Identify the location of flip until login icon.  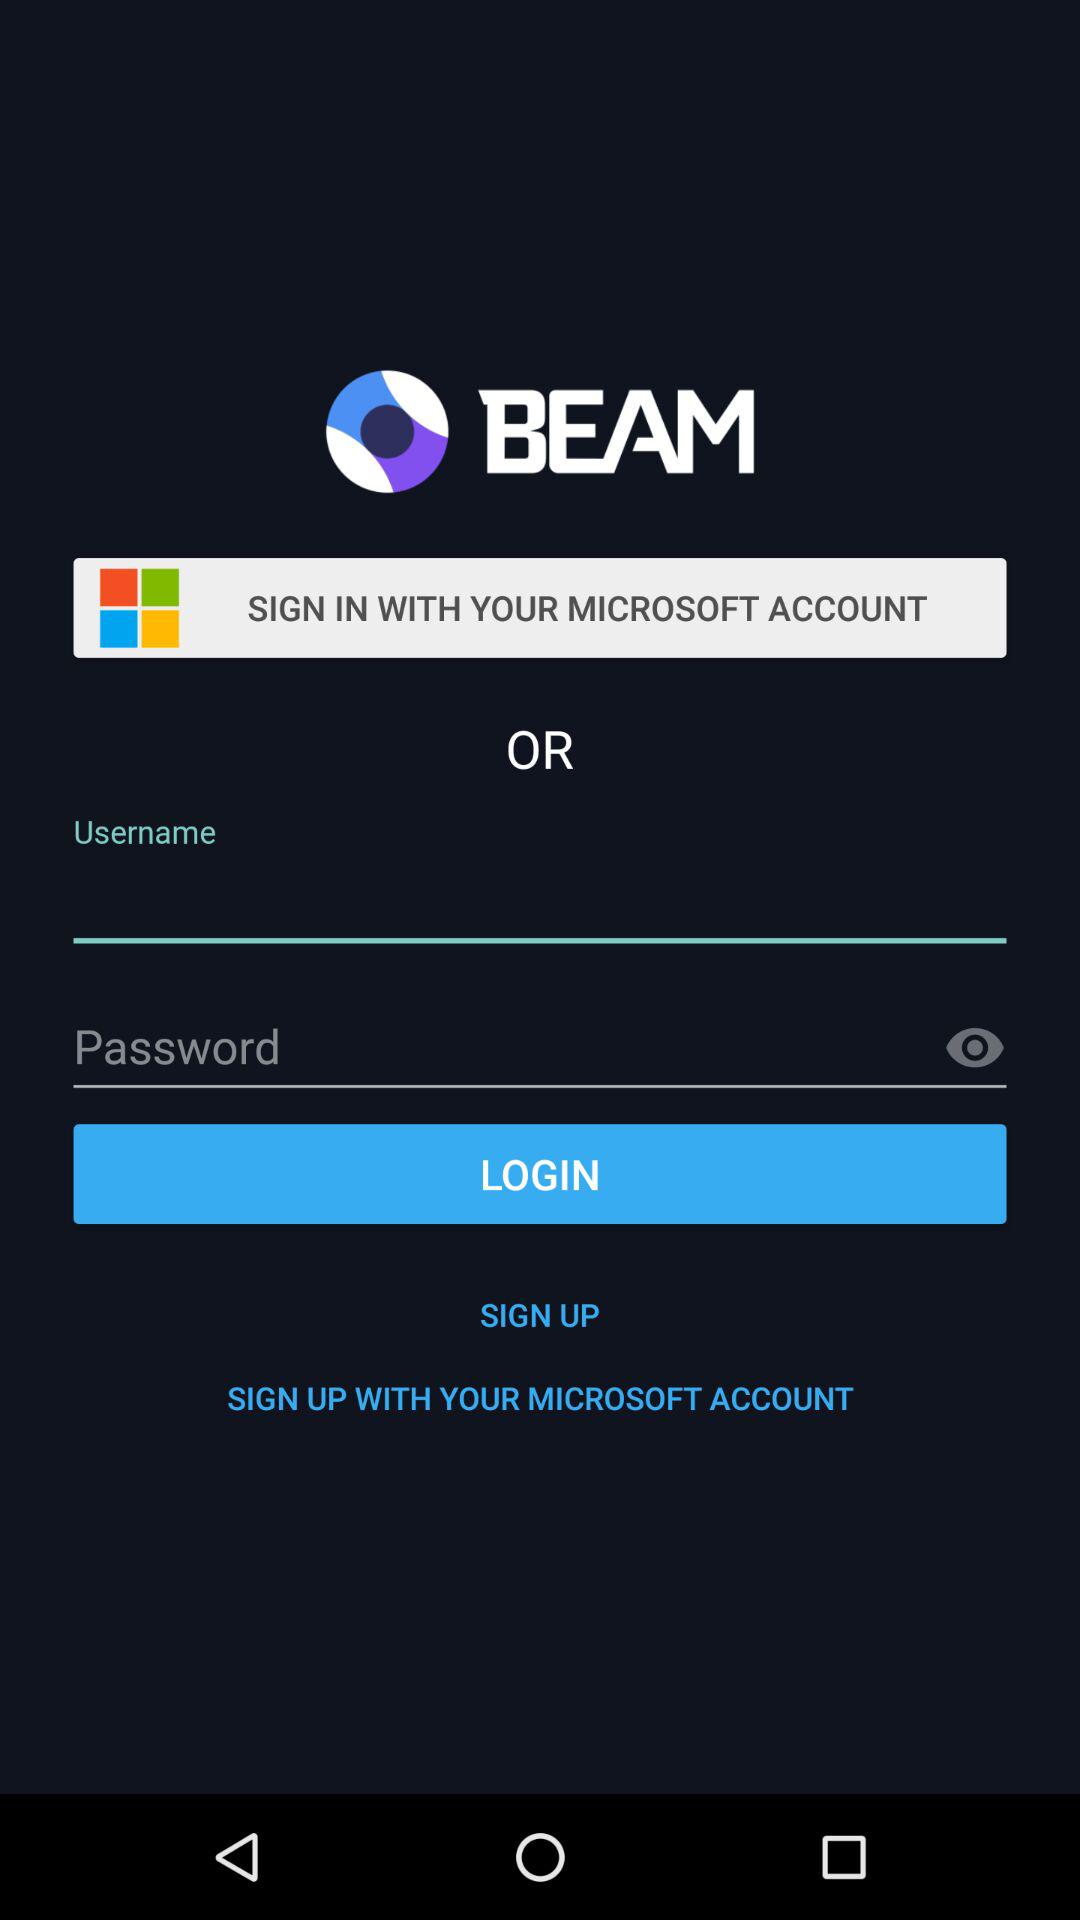
(540, 1174).